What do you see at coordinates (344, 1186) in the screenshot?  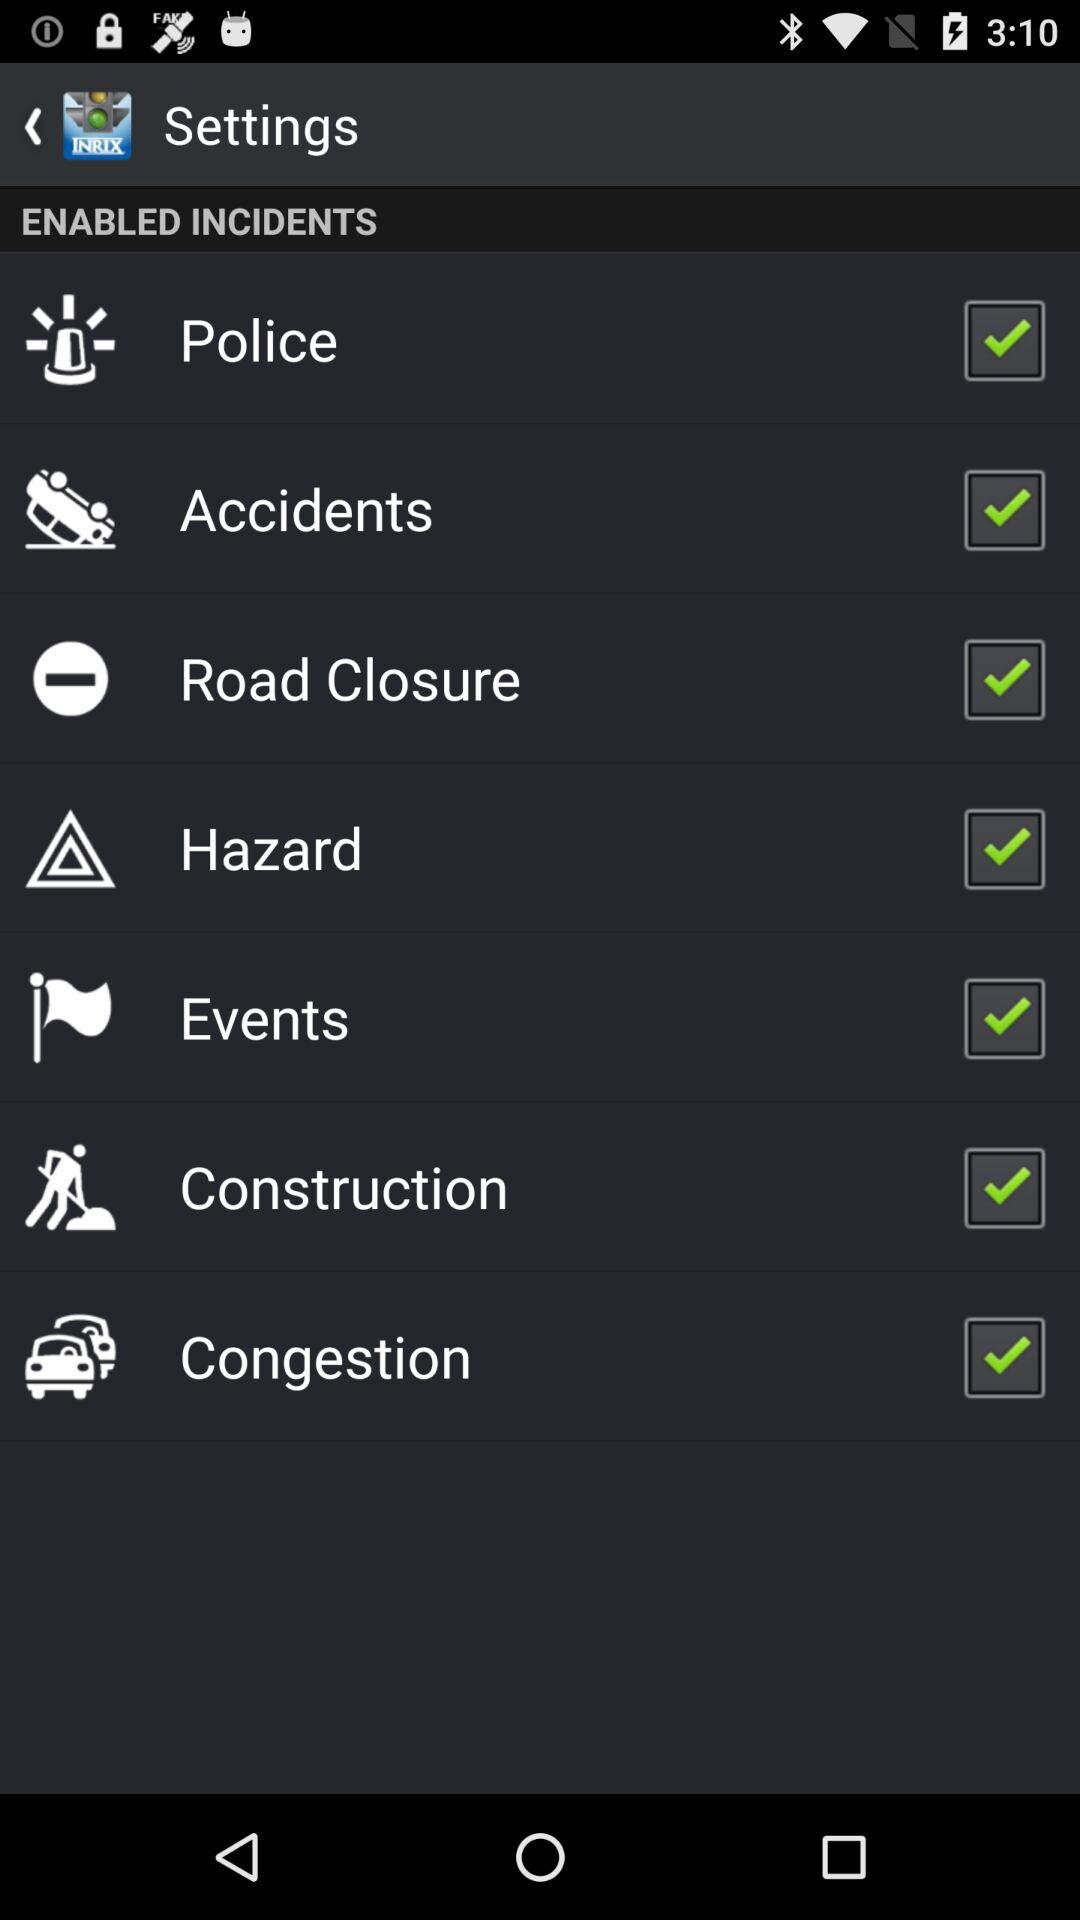 I see `press icon below events app` at bounding box center [344, 1186].